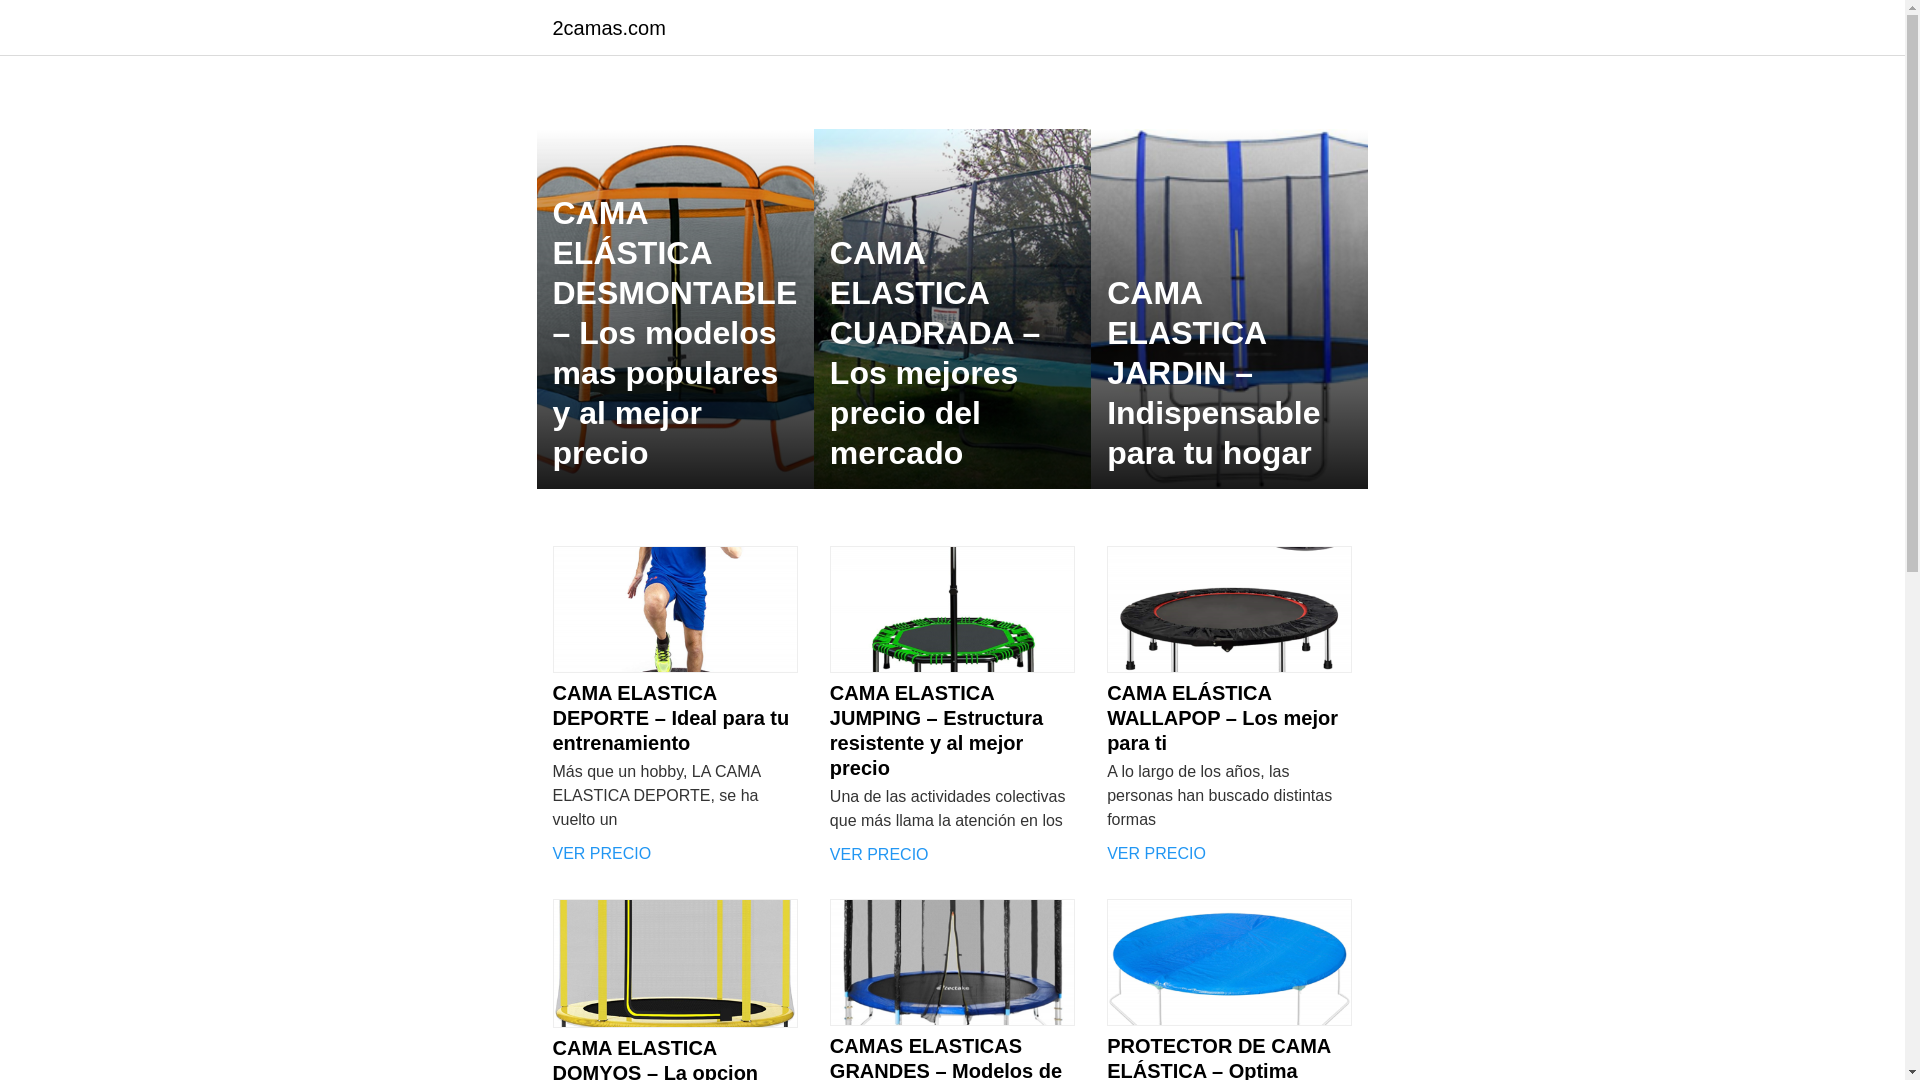  What do you see at coordinates (952, 855) in the screenshot?
I see `VER PRECIO` at bounding box center [952, 855].